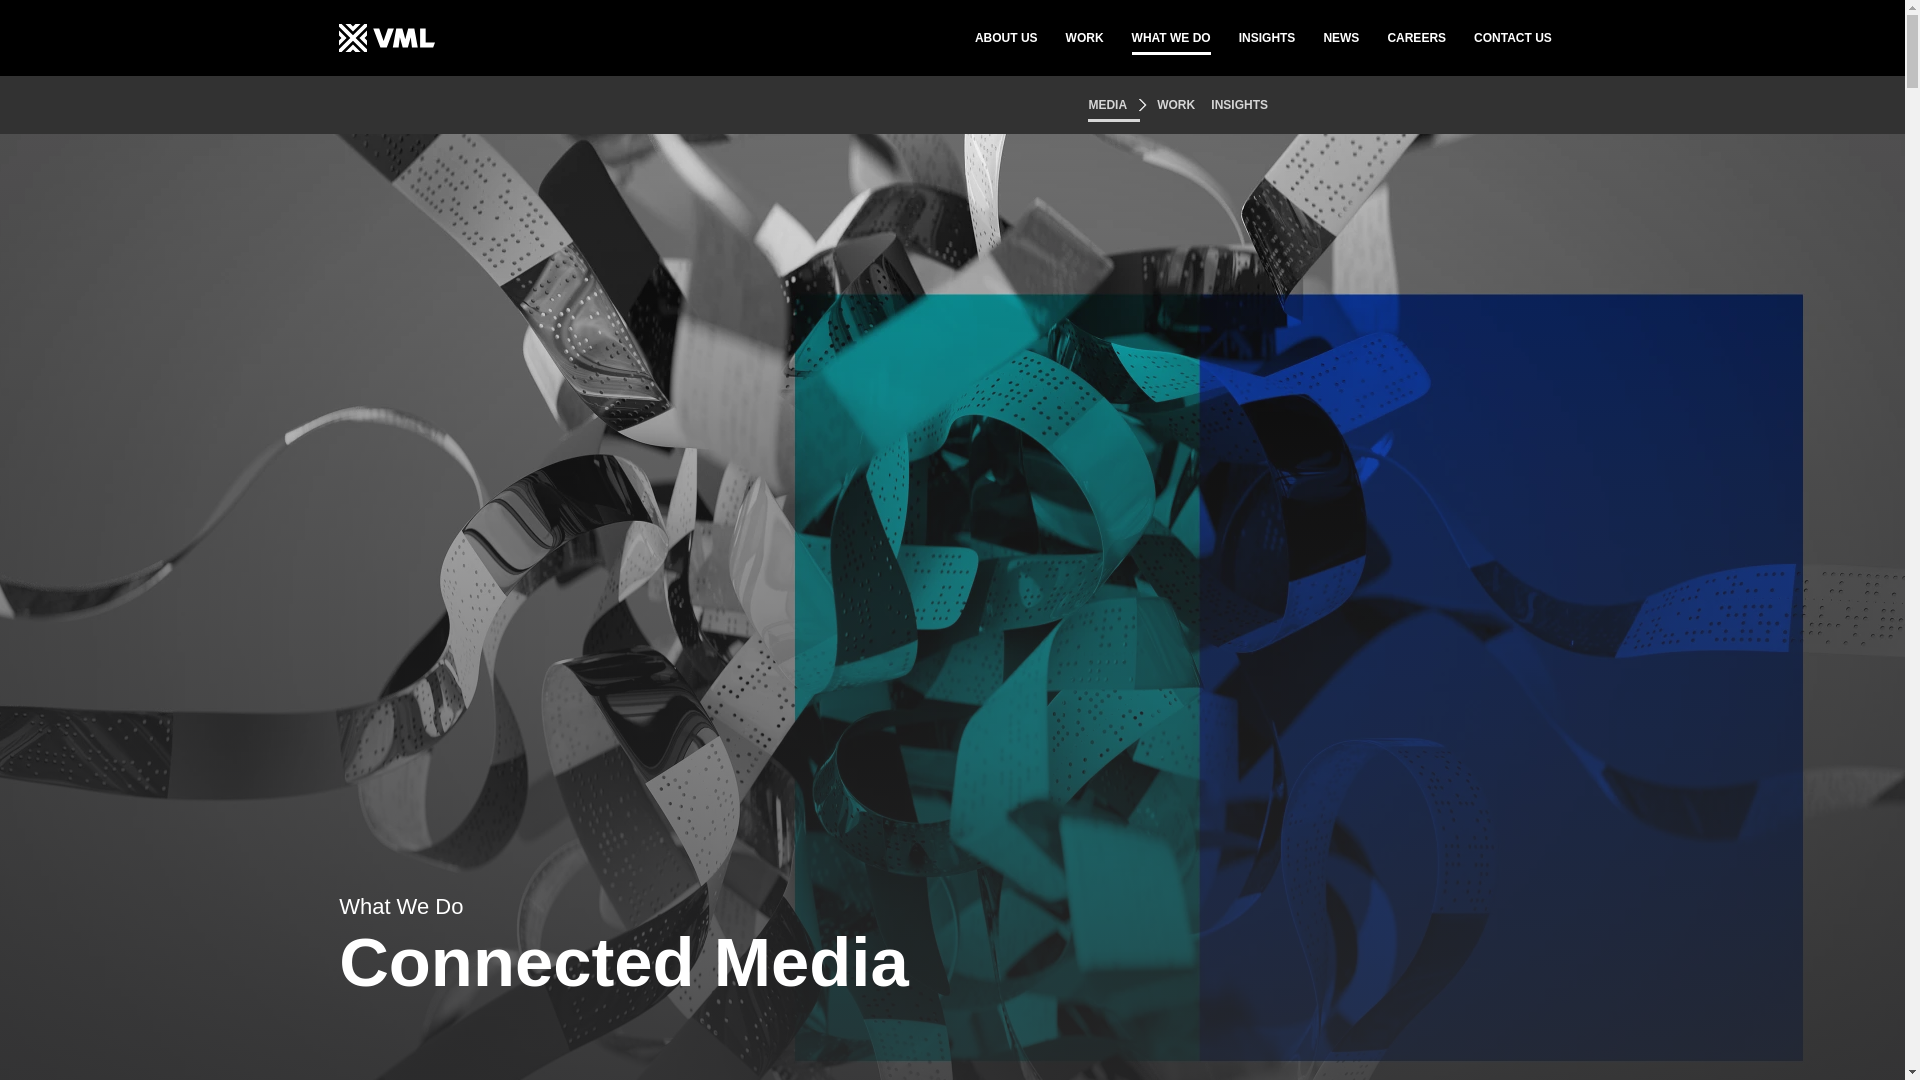 The image size is (1920, 1080). I want to click on WORK, so click(1084, 38).